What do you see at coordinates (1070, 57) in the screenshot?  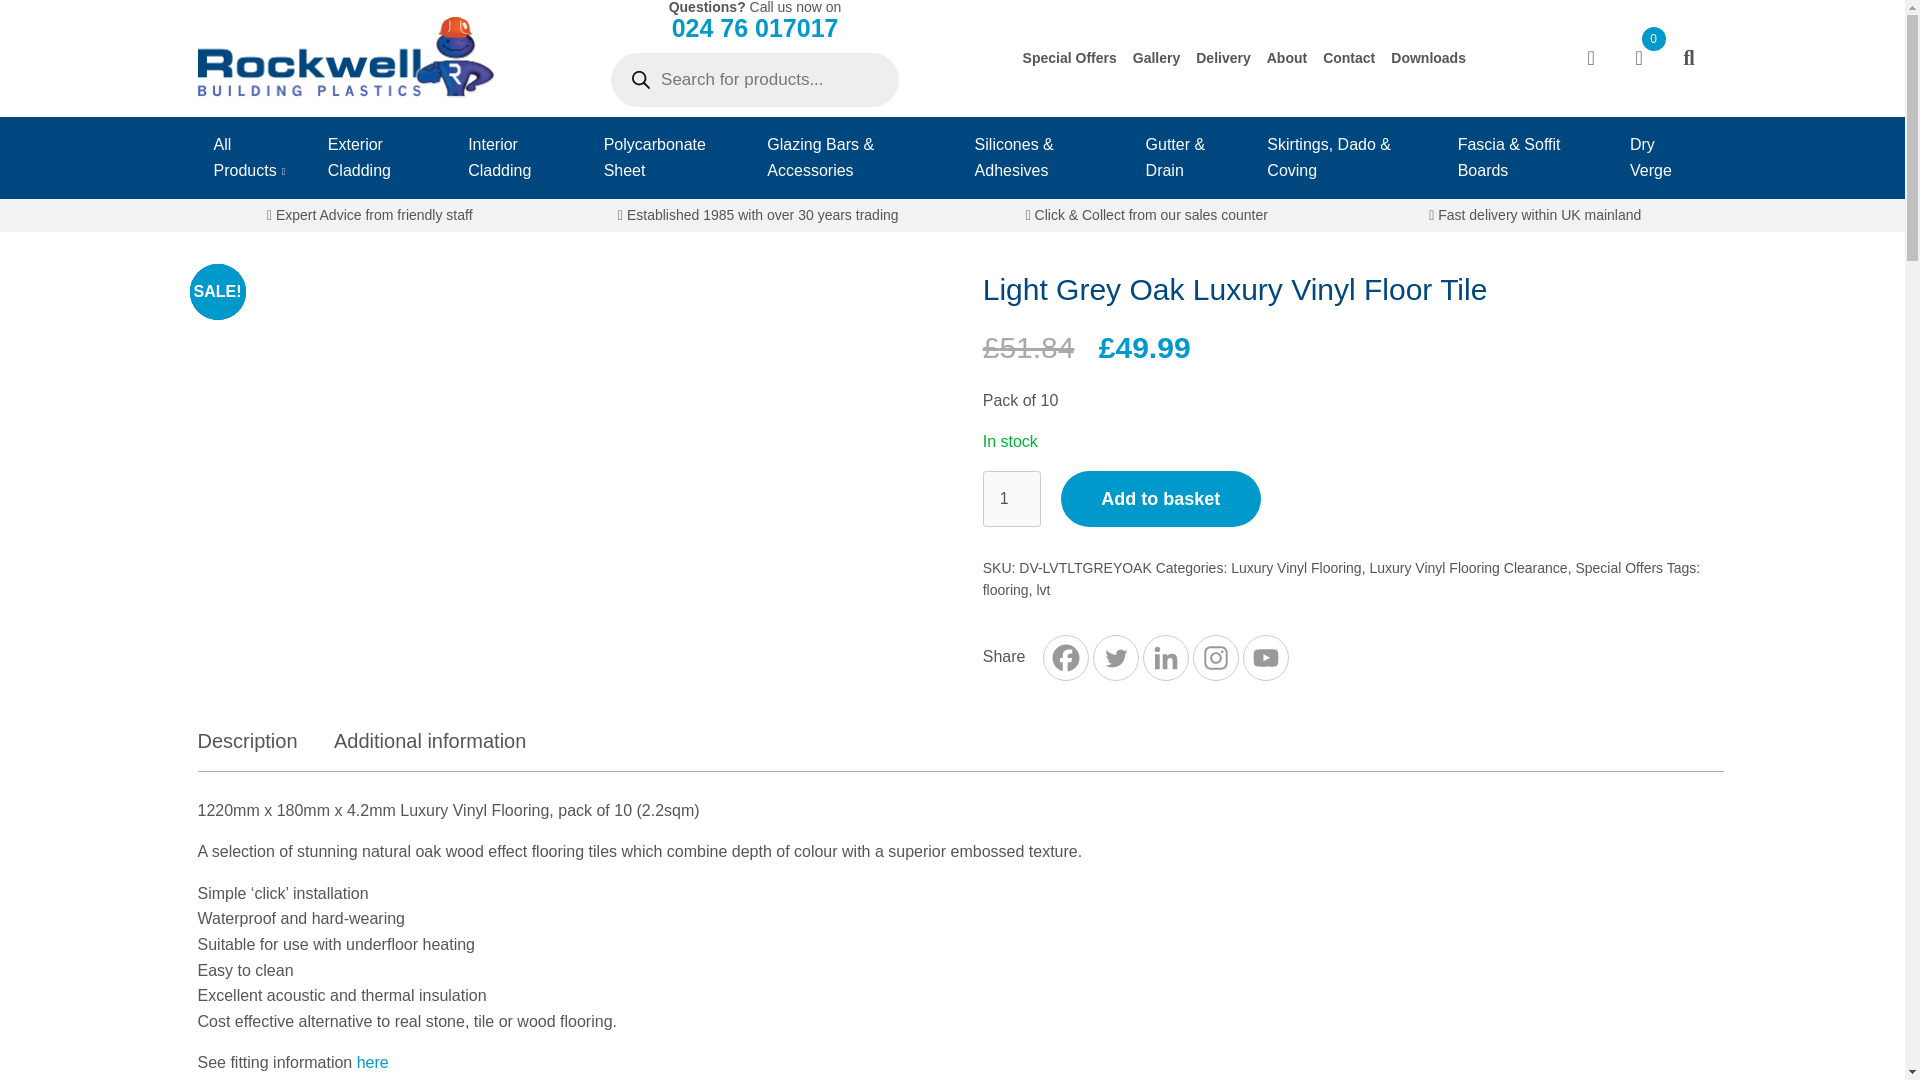 I see `Special Offers` at bounding box center [1070, 57].